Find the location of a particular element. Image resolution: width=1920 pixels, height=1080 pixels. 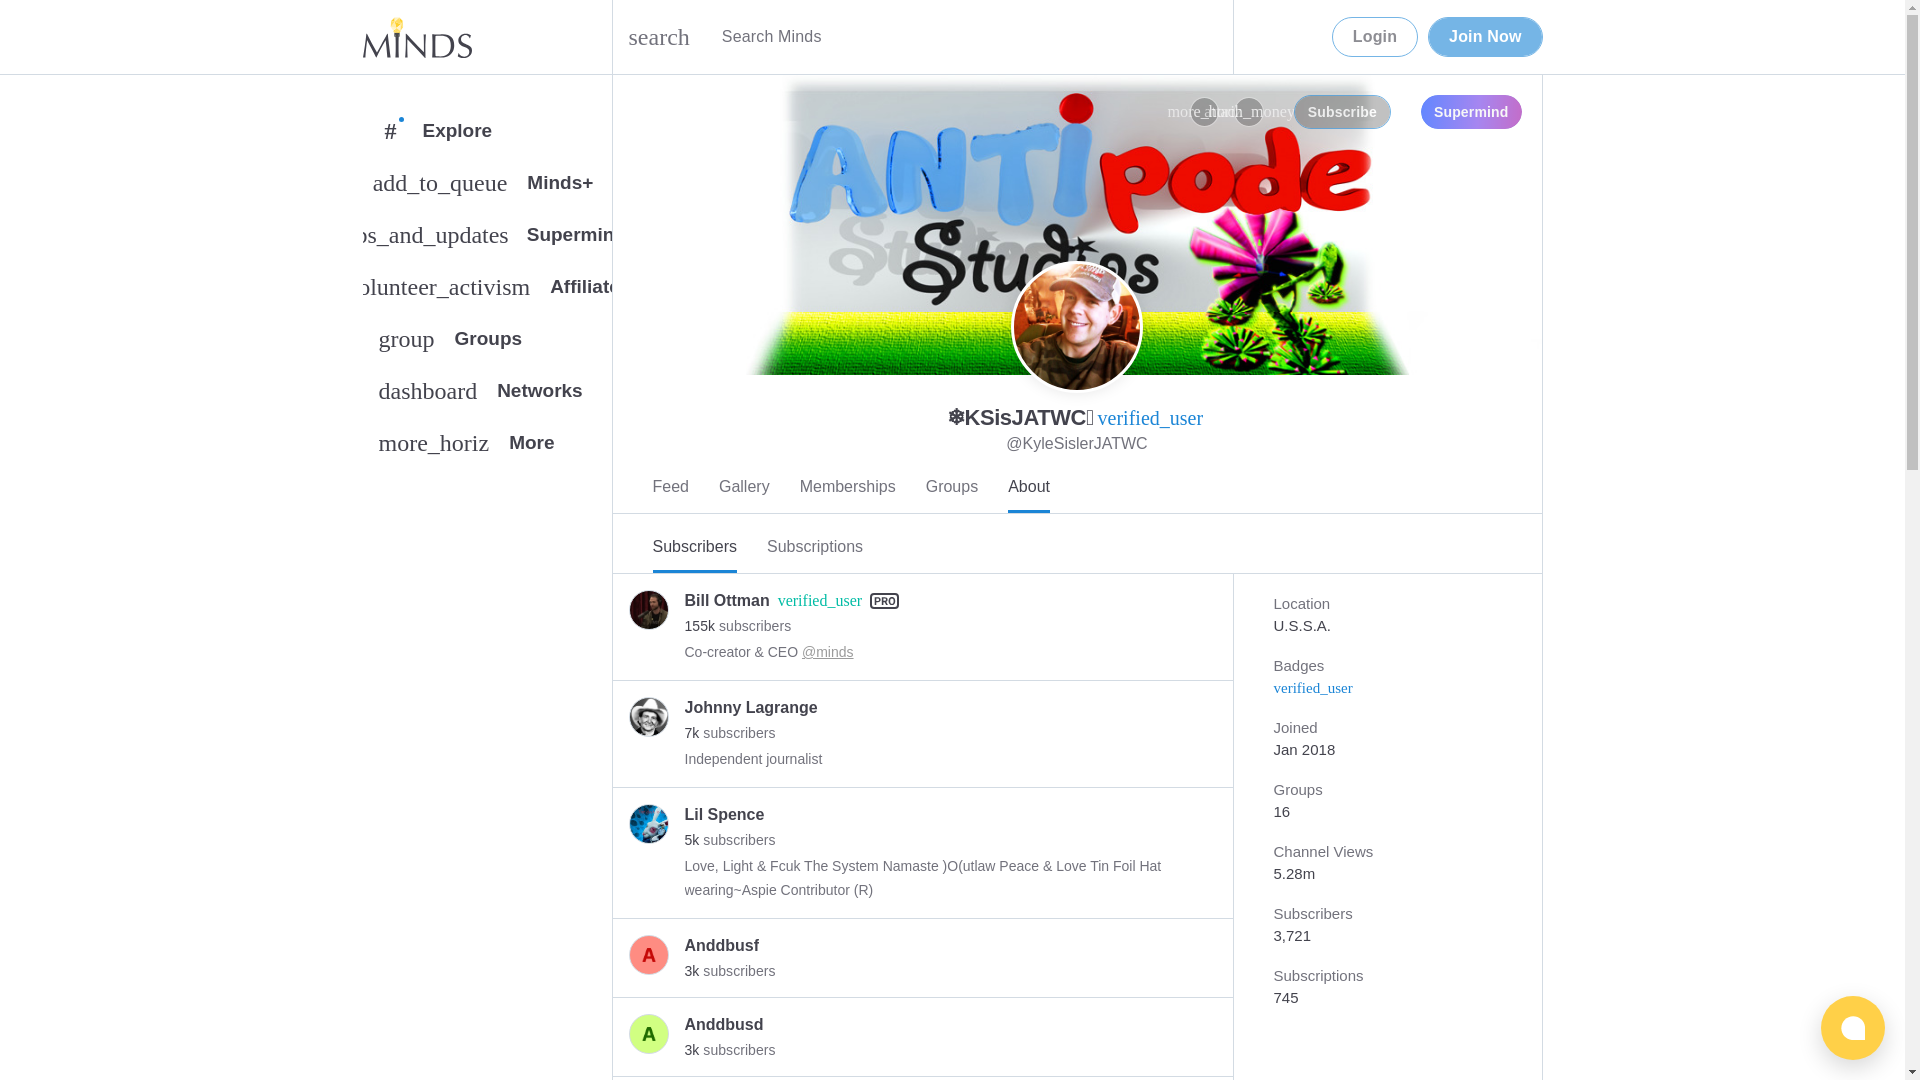

Anddbusd is located at coordinates (848, 488).